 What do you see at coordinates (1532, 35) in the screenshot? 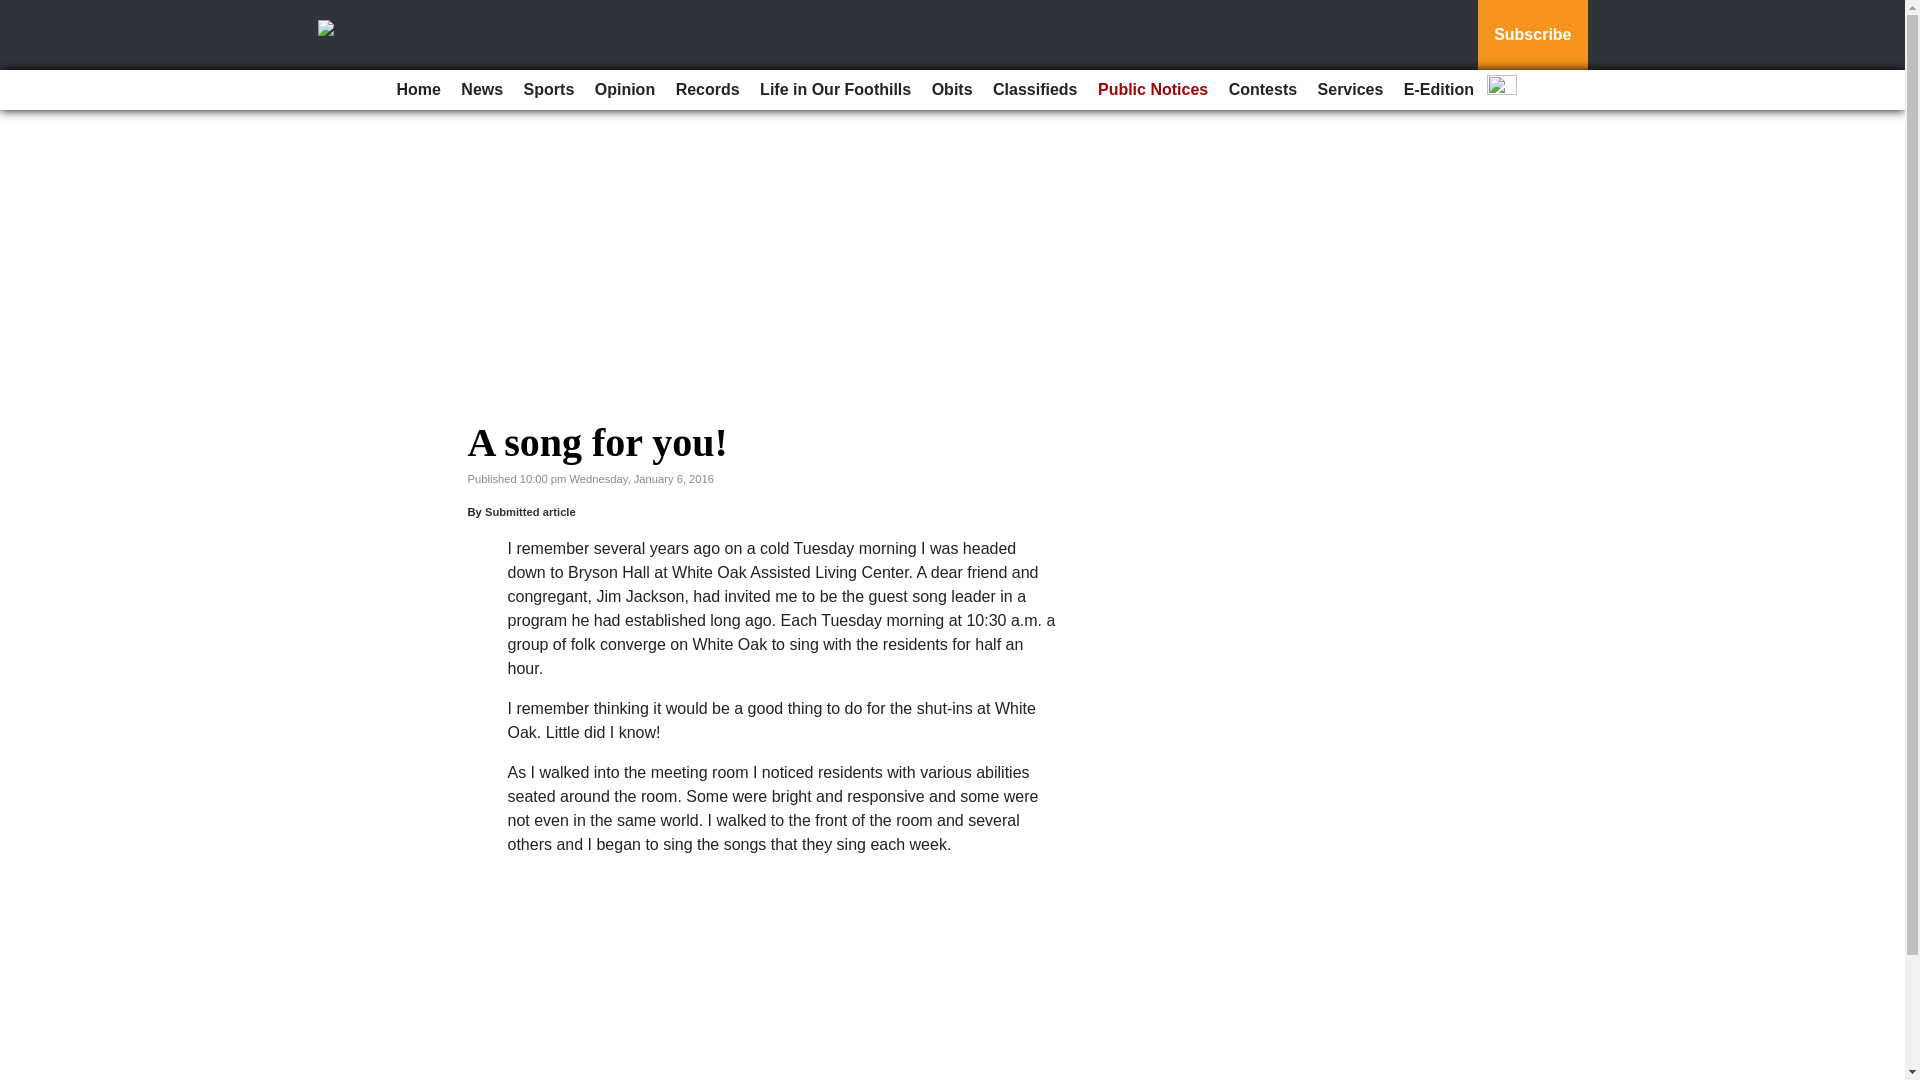
I see `Subscribe` at bounding box center [1532, 35].